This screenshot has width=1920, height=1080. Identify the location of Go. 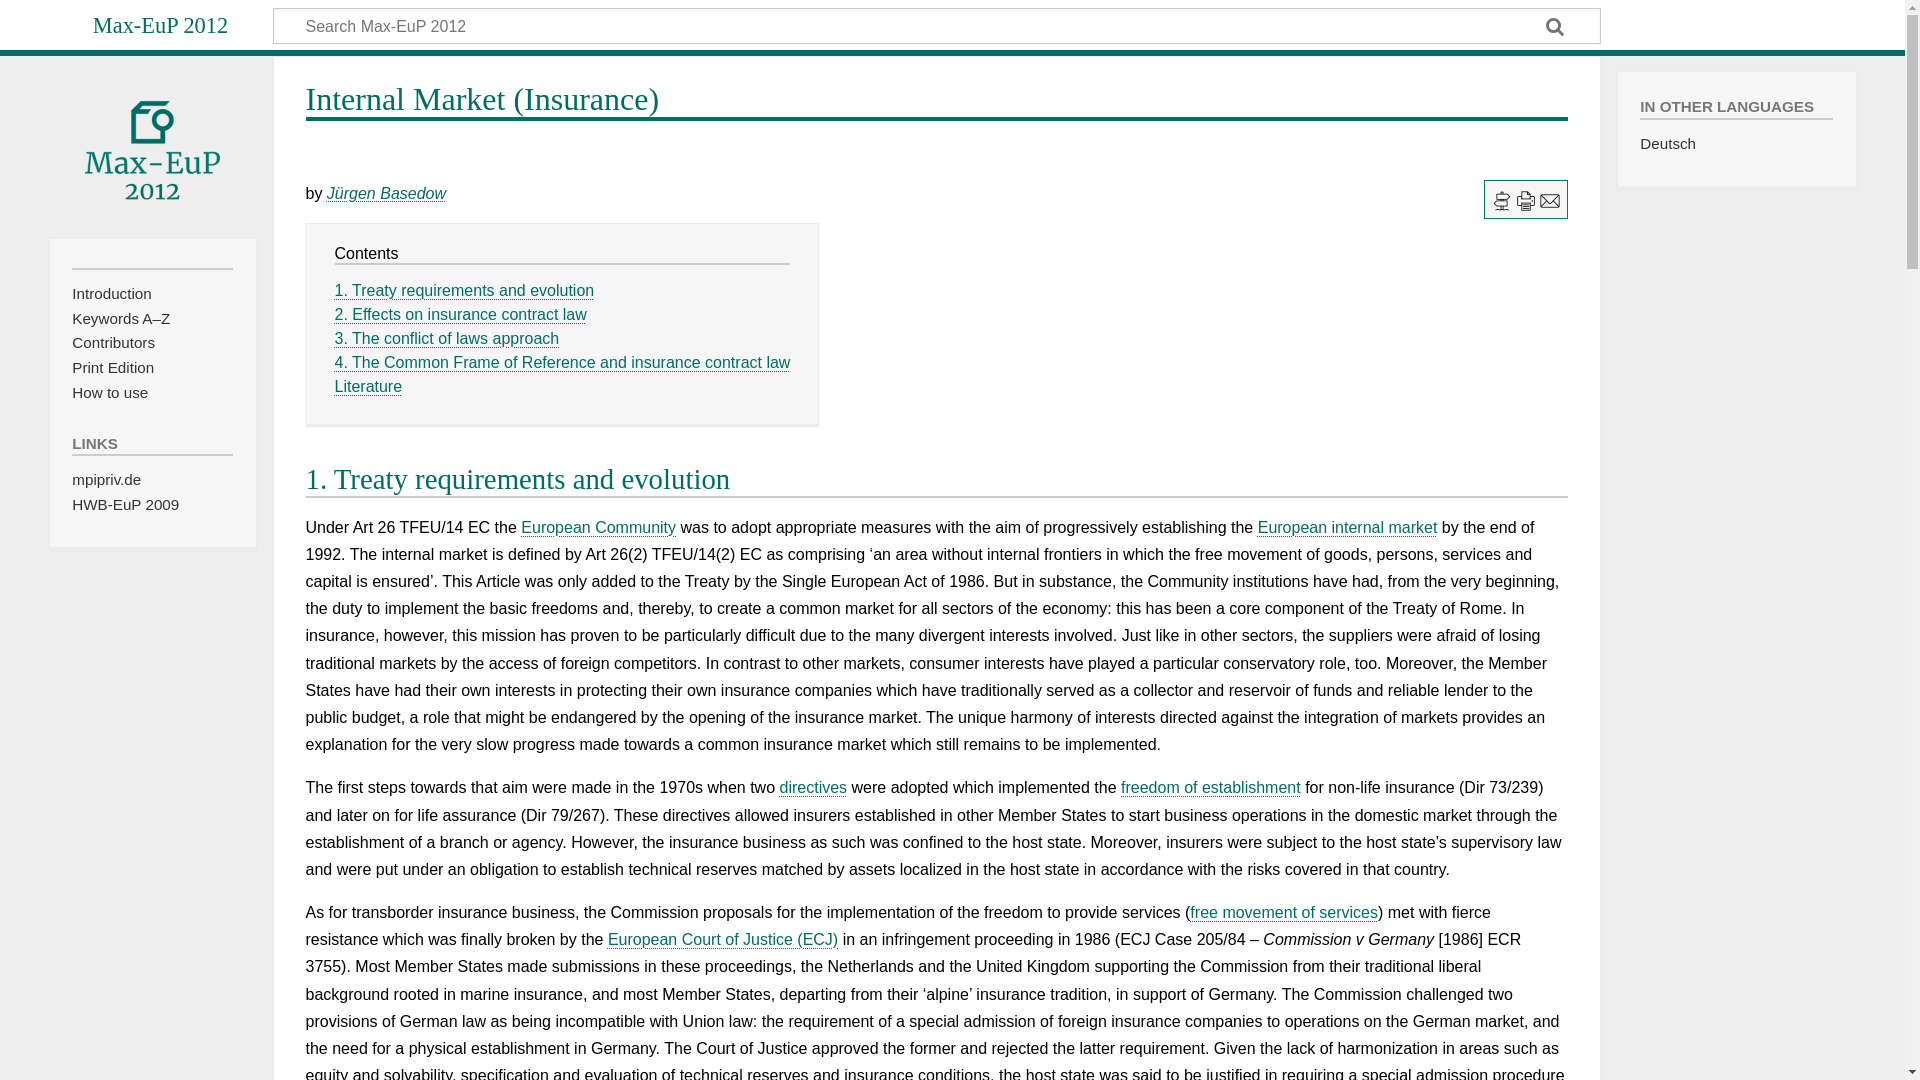
(1556, 28).